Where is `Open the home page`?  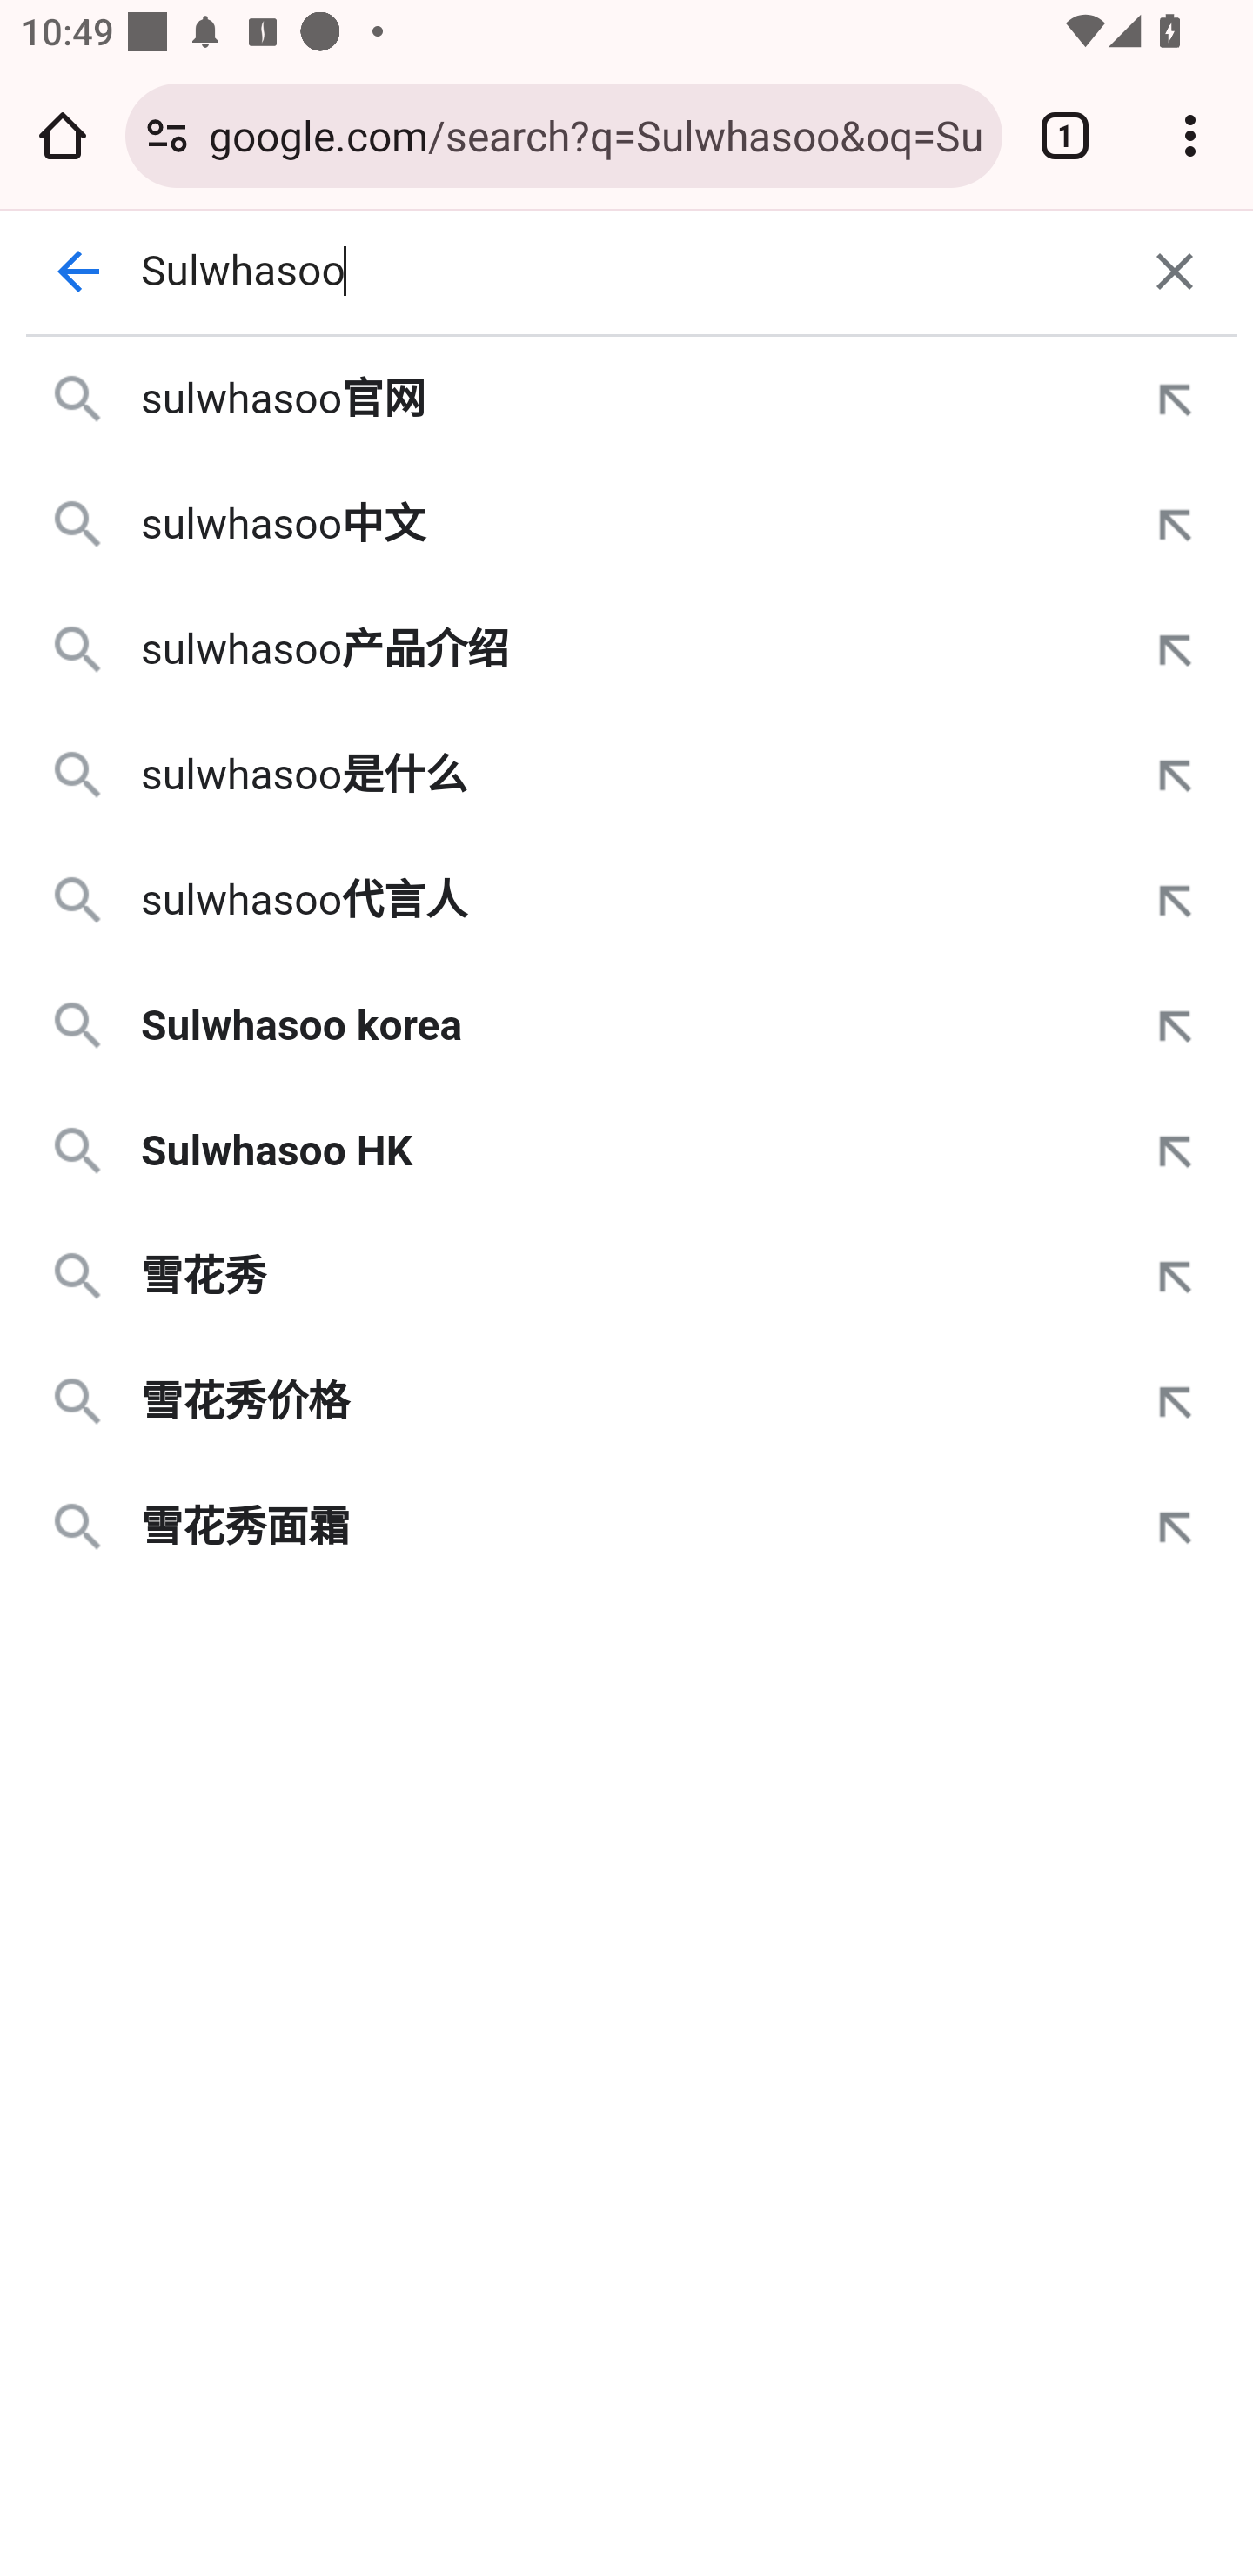 Open the home page is located at coordinates (63, 135).